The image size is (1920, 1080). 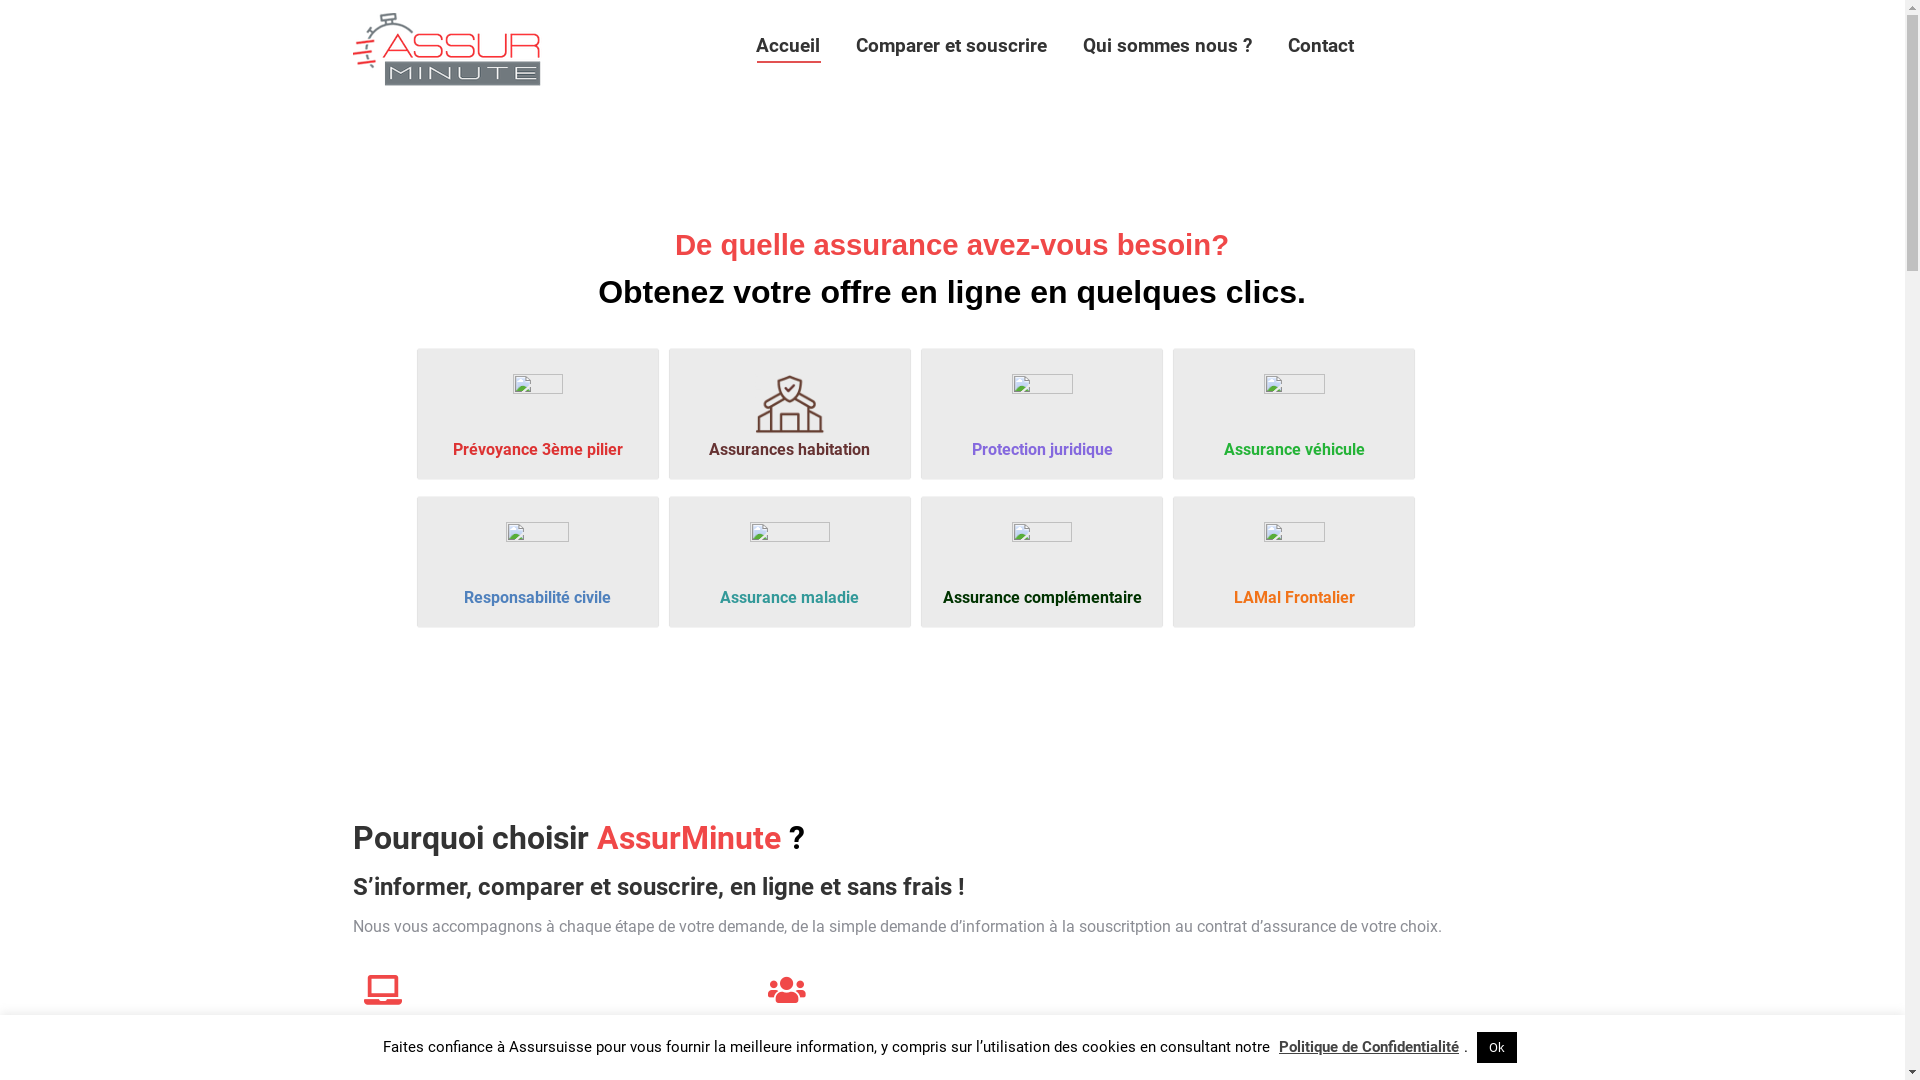 I want to click on Contact, so click(x=1321, y=45).